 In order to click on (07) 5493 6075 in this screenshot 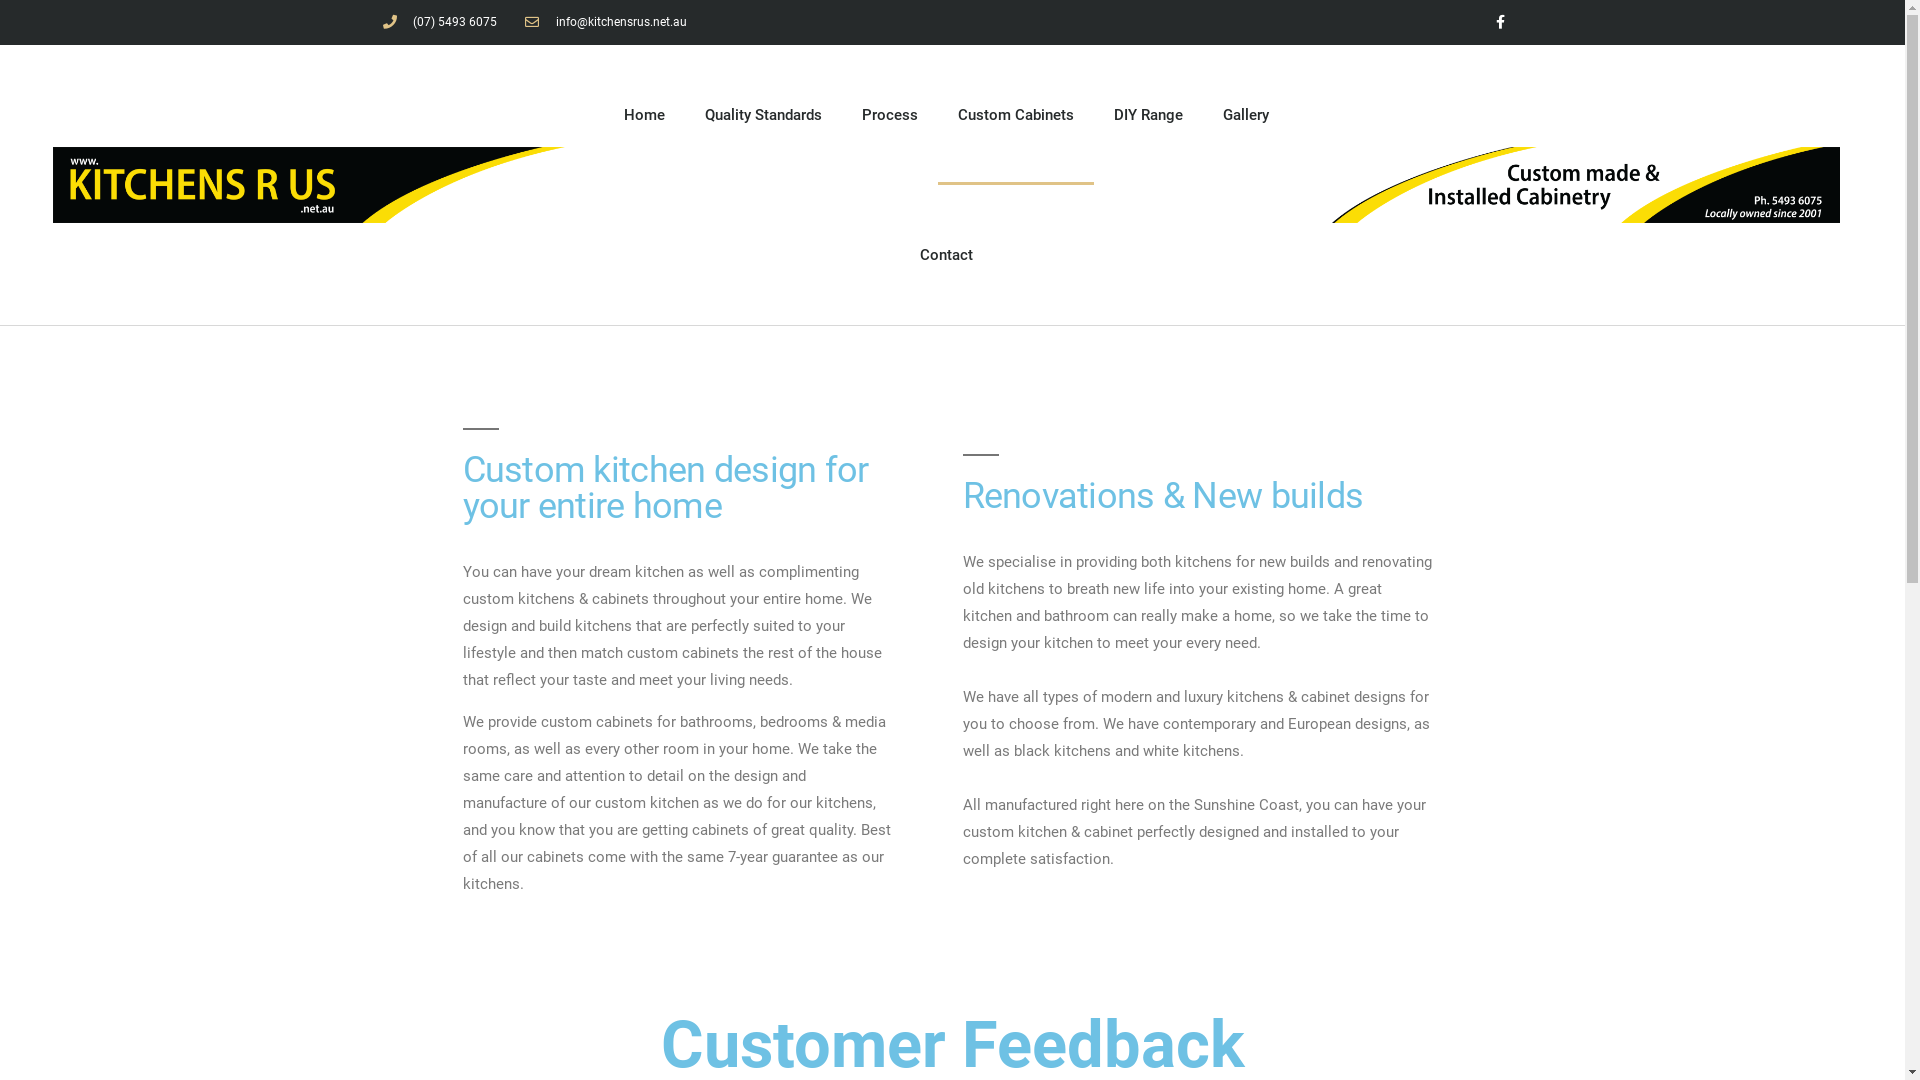, I will do `click(440, 23)`.